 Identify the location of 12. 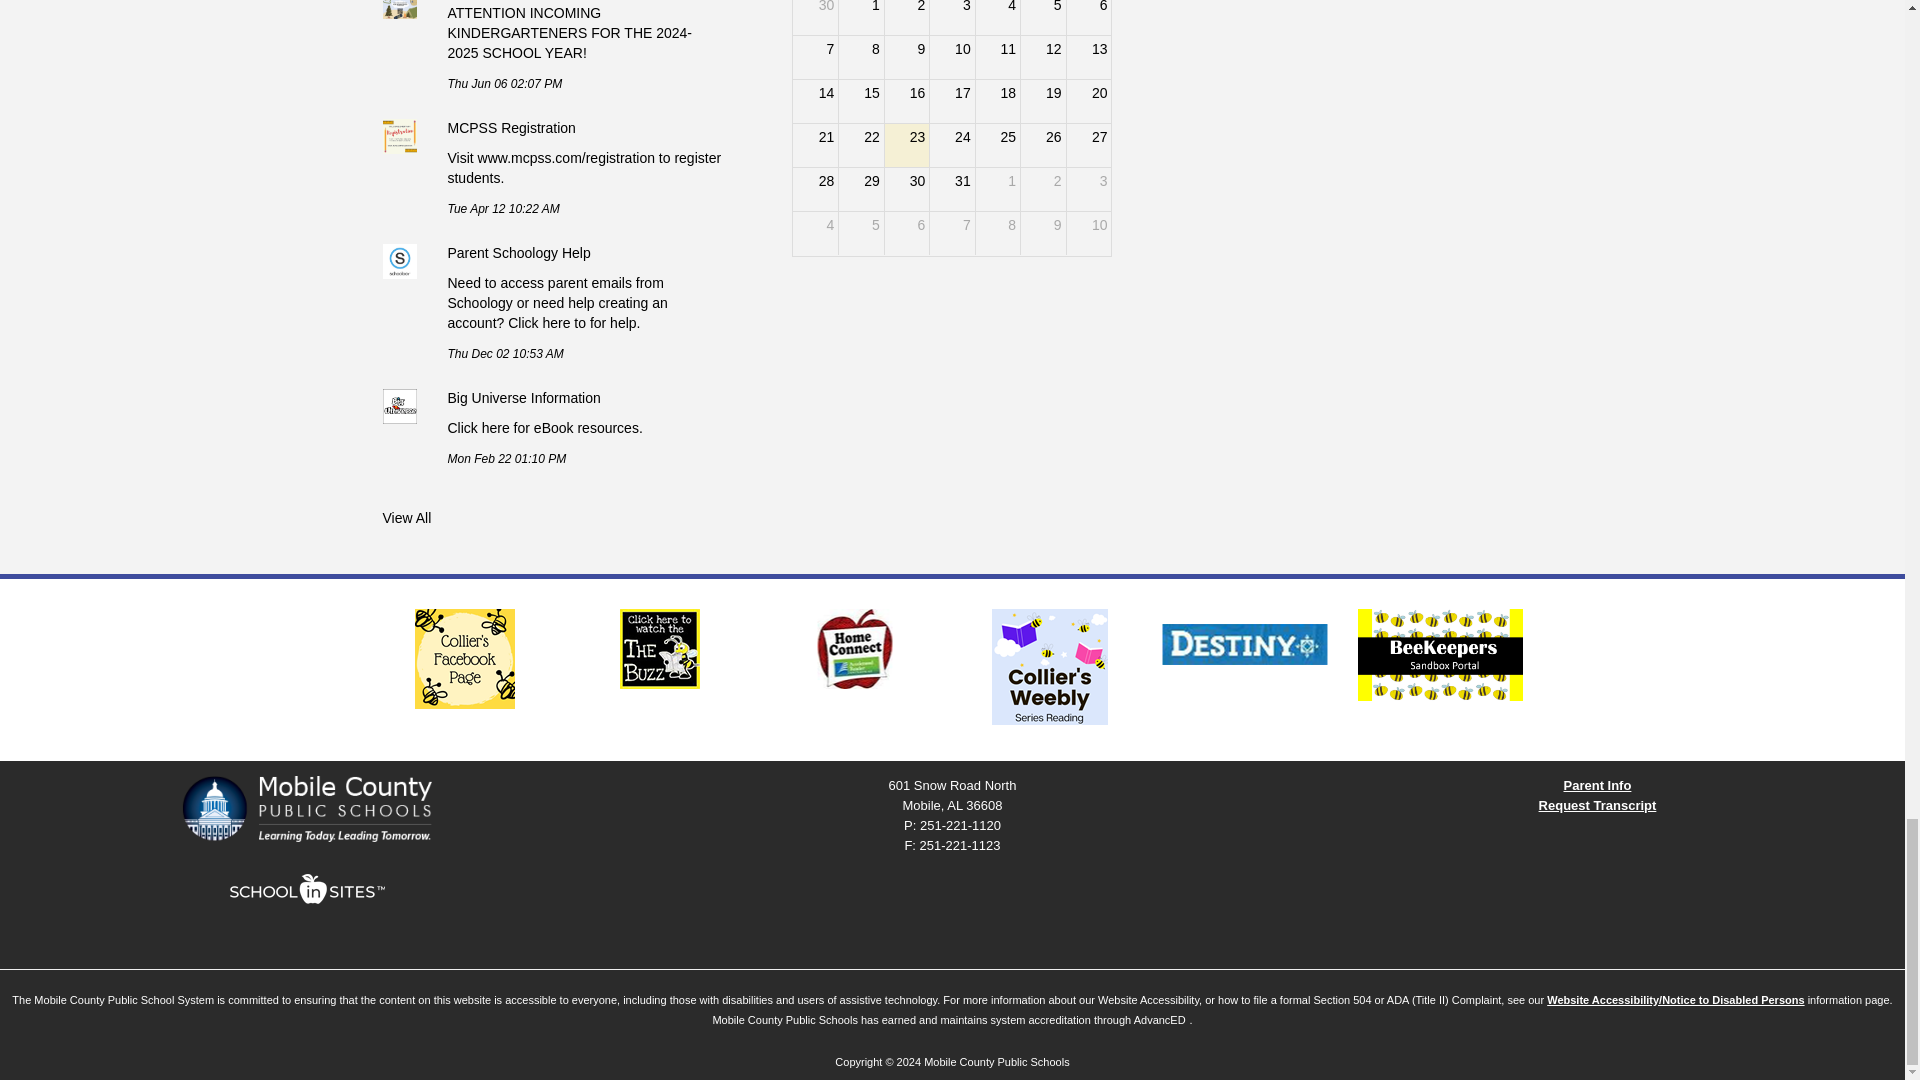
(1043, 56).